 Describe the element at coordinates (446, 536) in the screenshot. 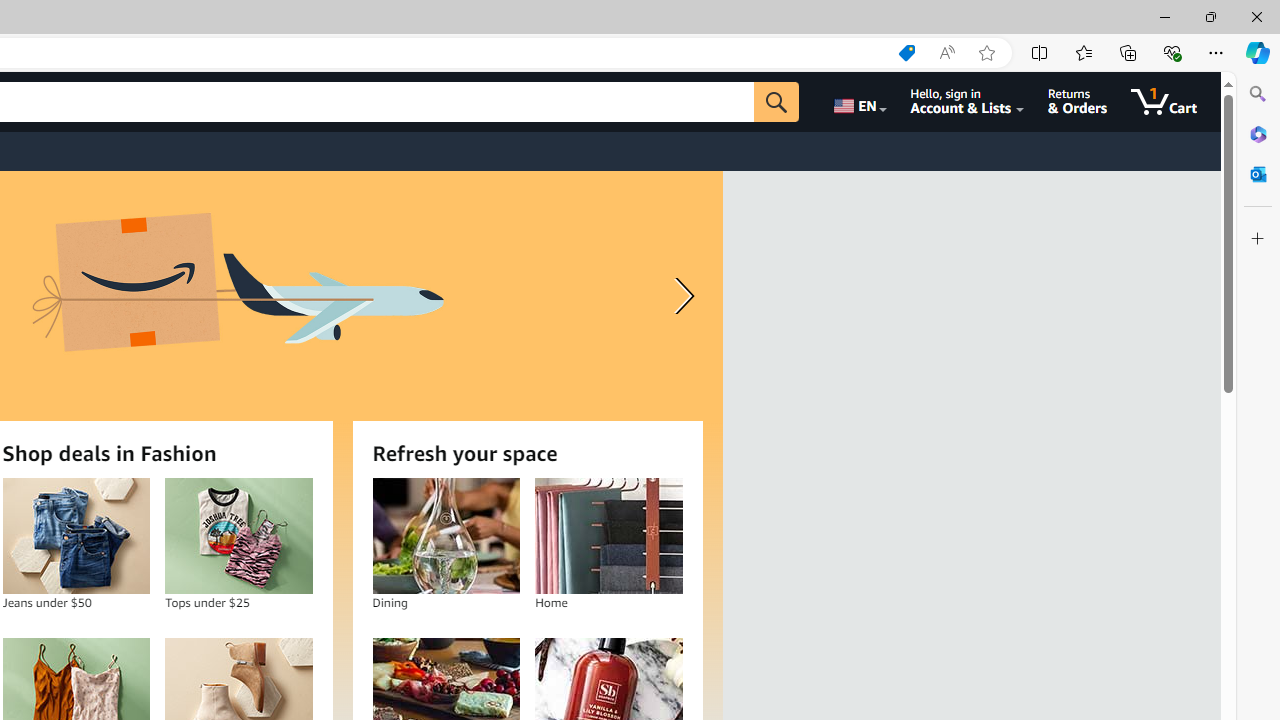

I see `Dining` at that location.